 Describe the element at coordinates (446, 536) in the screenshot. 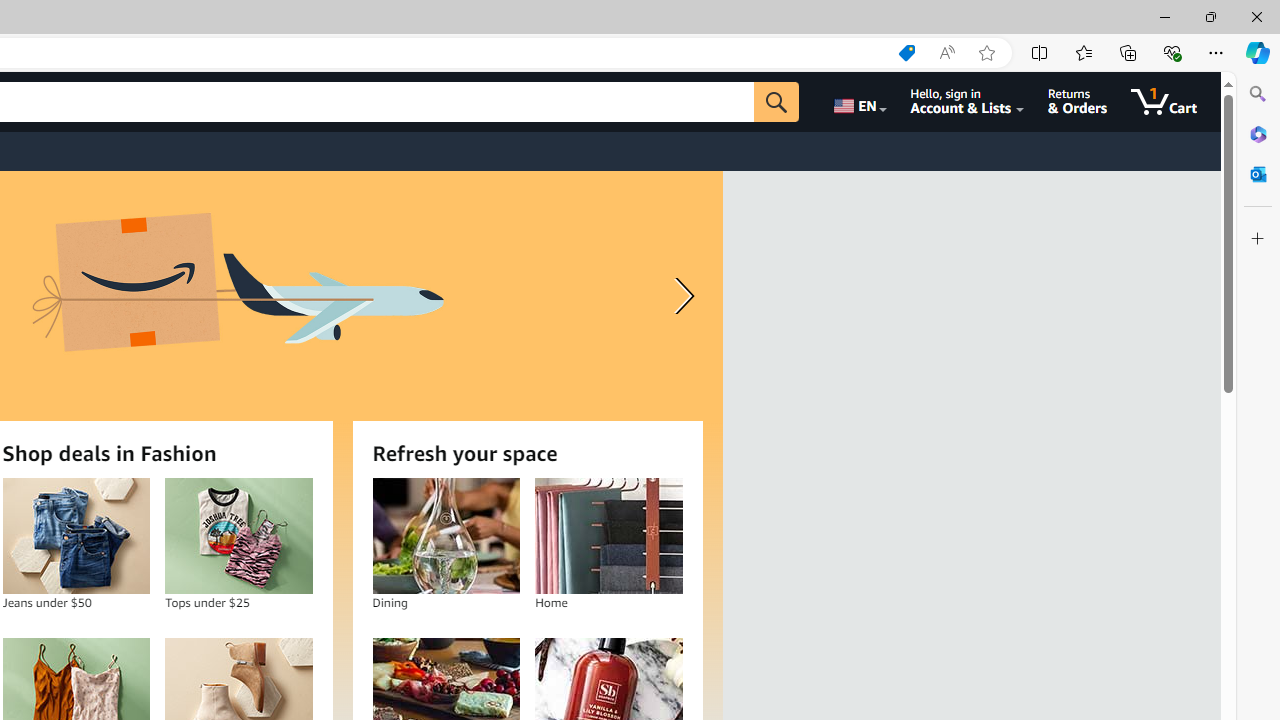

I see `Dining` at that location.